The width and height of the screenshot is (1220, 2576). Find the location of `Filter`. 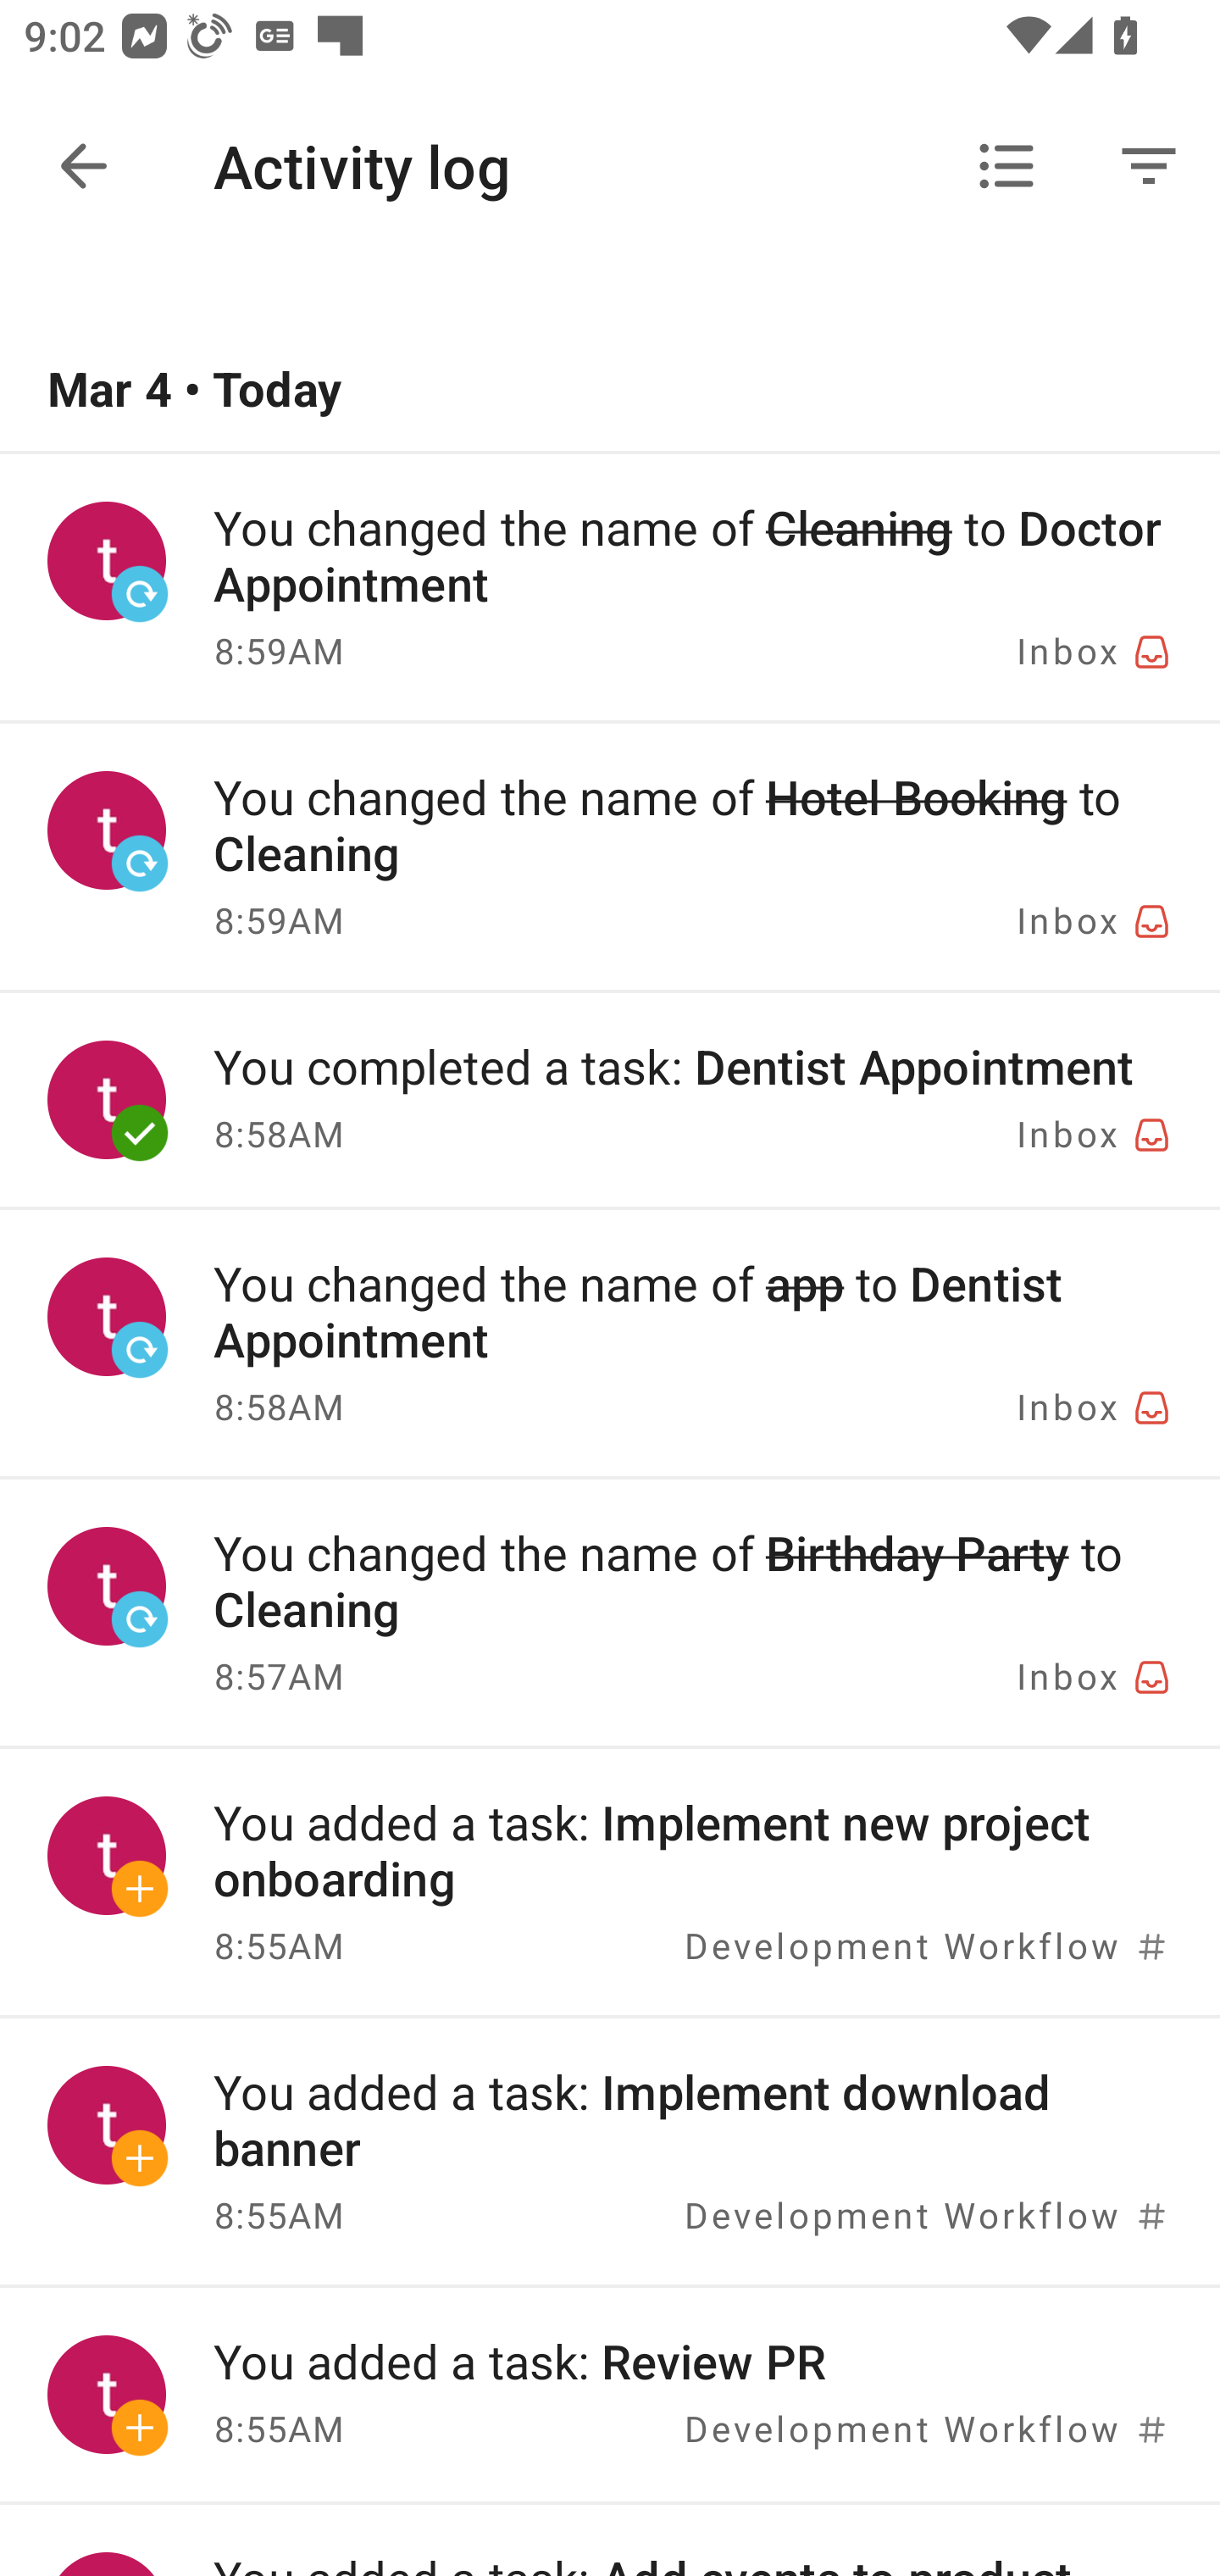

Filter is located at coordinates (1149, 166).